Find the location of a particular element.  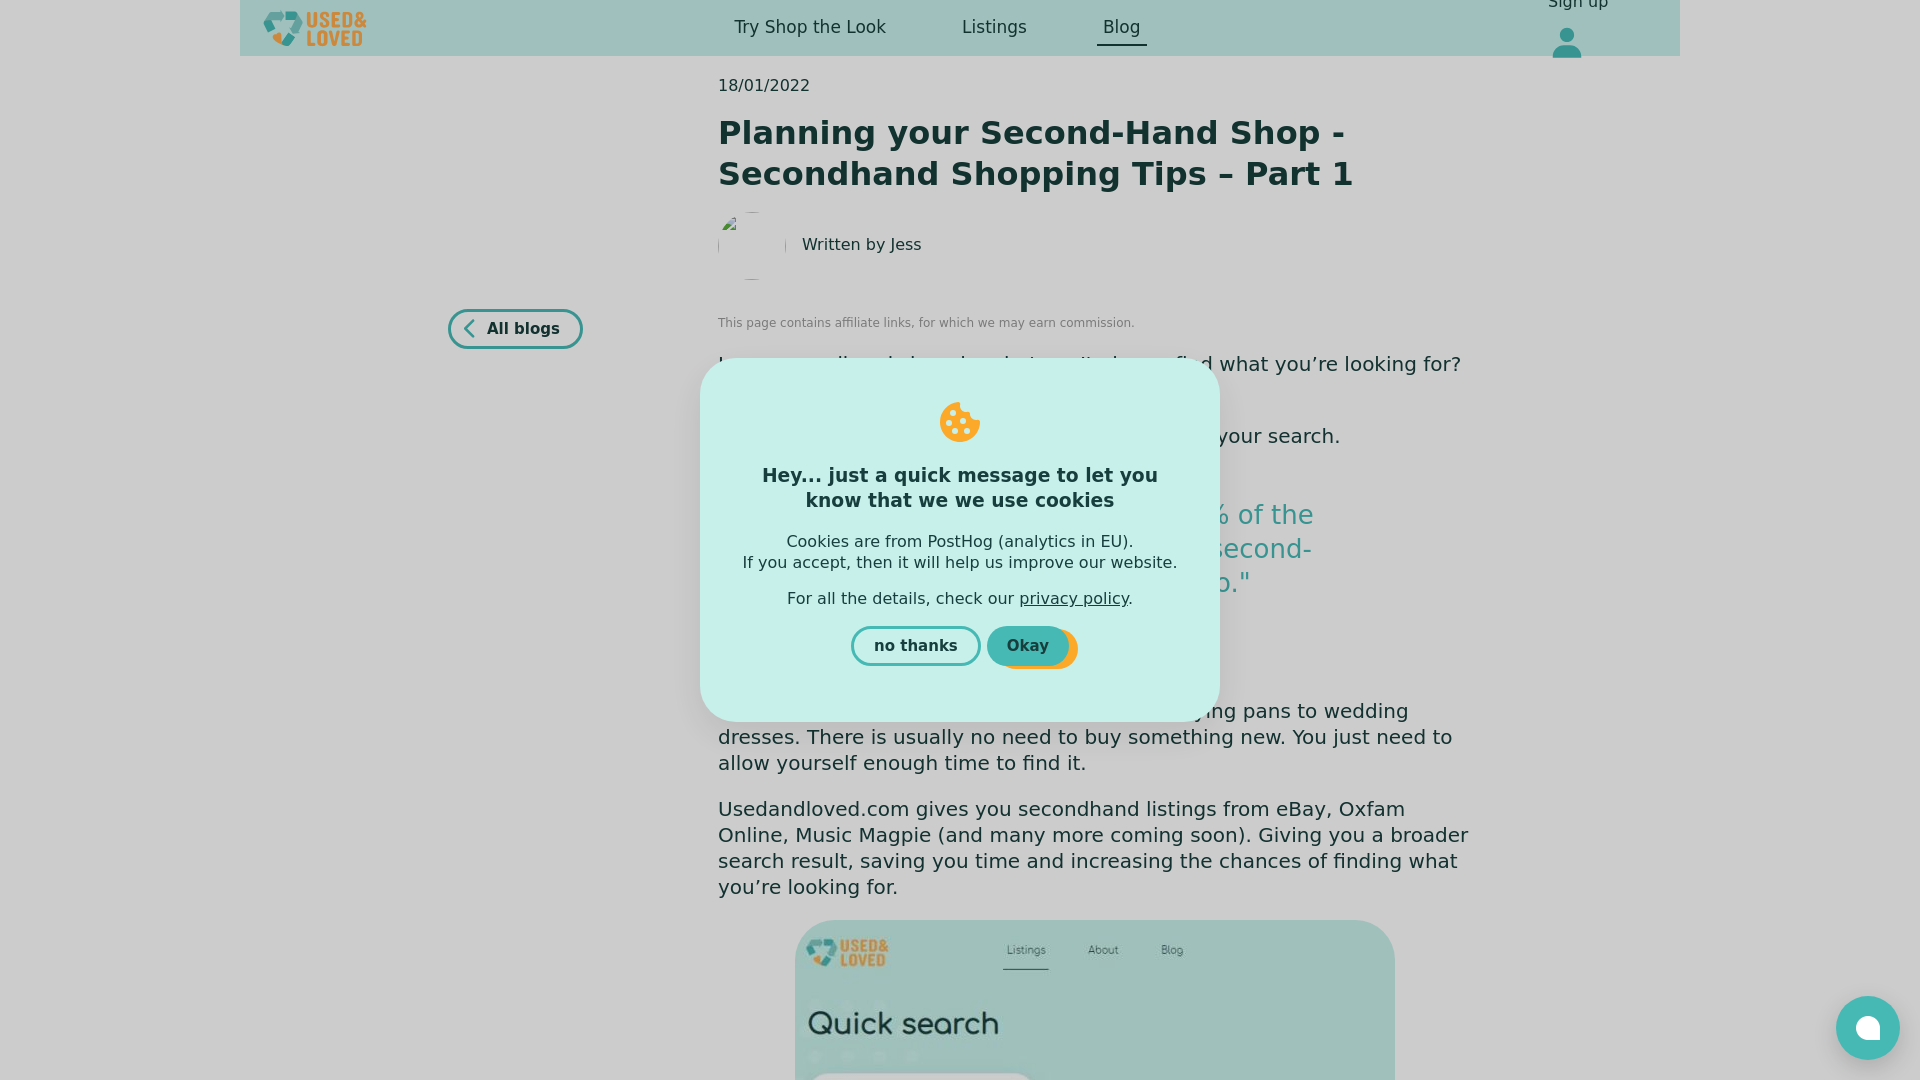

Try Shop the Look is located at coordinates (810, 28).